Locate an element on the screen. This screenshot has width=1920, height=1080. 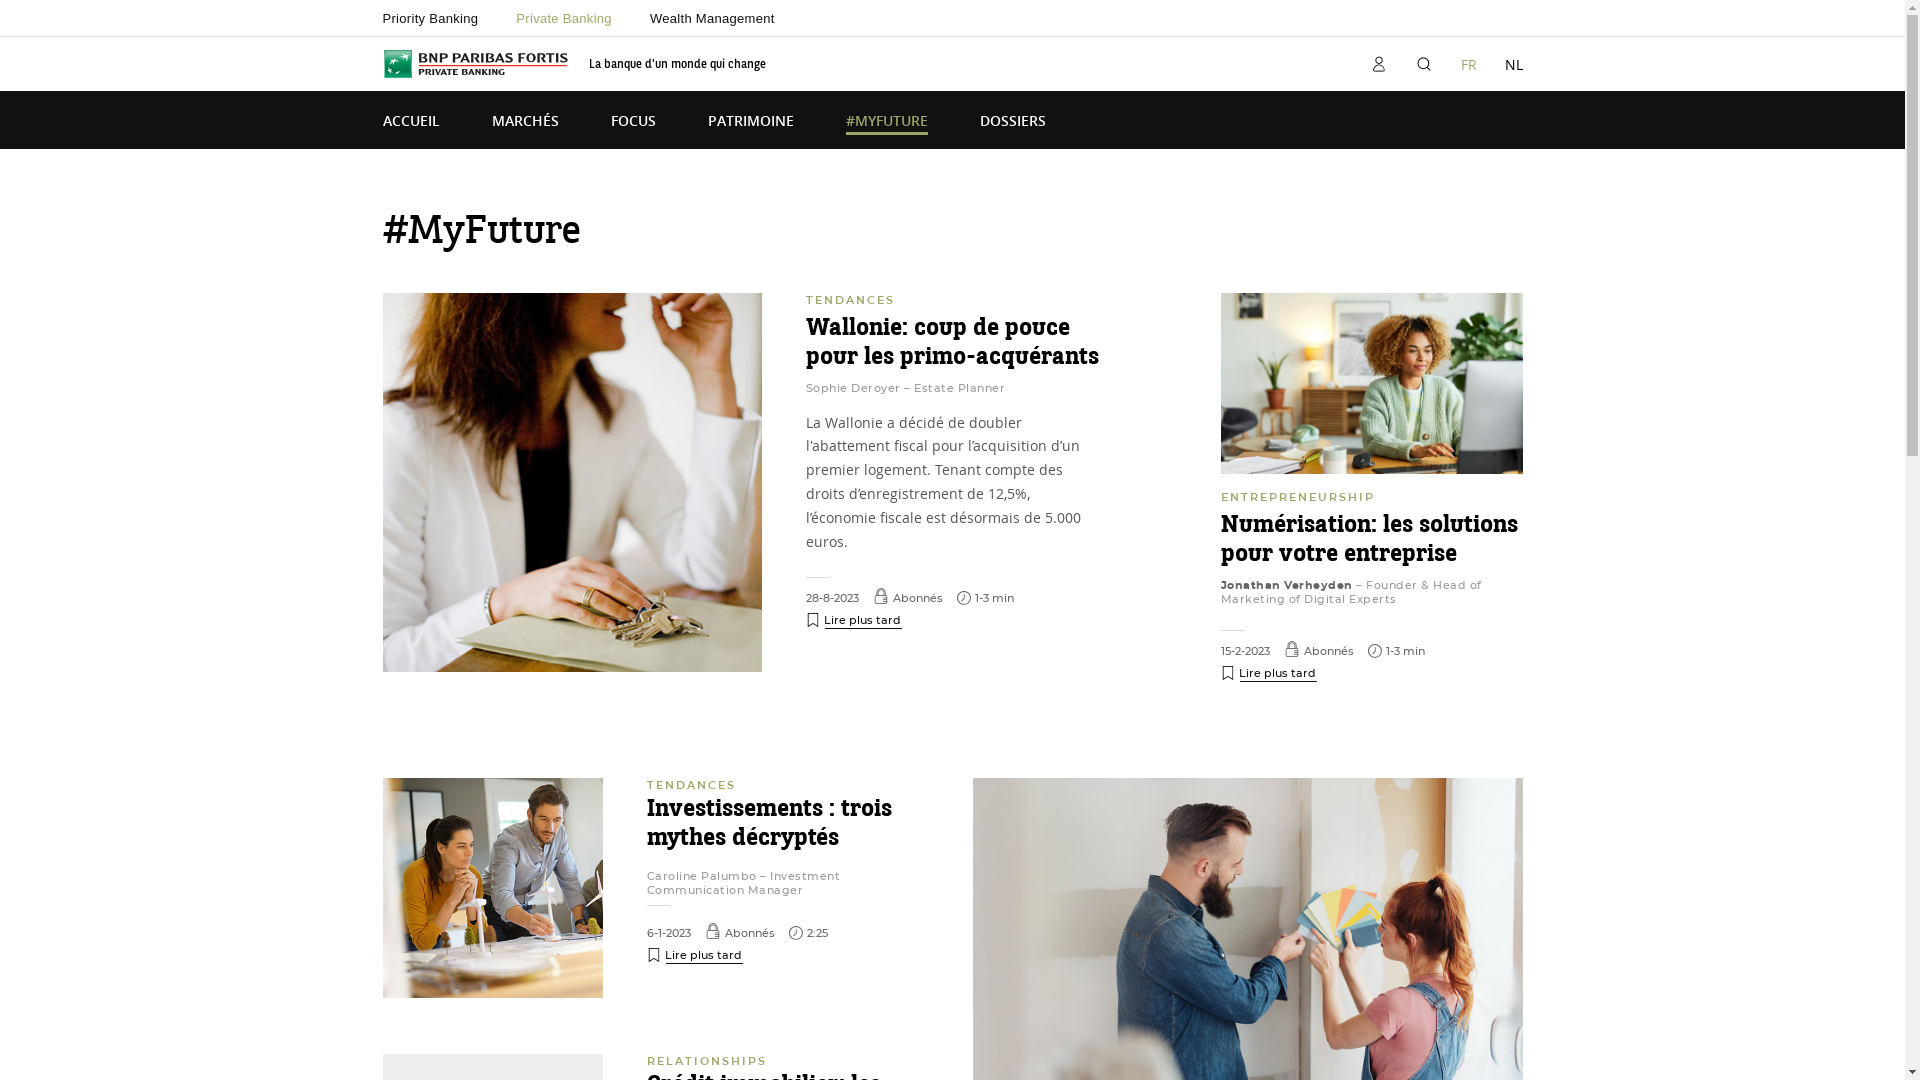
NL is located at coordinates (1513, 65).